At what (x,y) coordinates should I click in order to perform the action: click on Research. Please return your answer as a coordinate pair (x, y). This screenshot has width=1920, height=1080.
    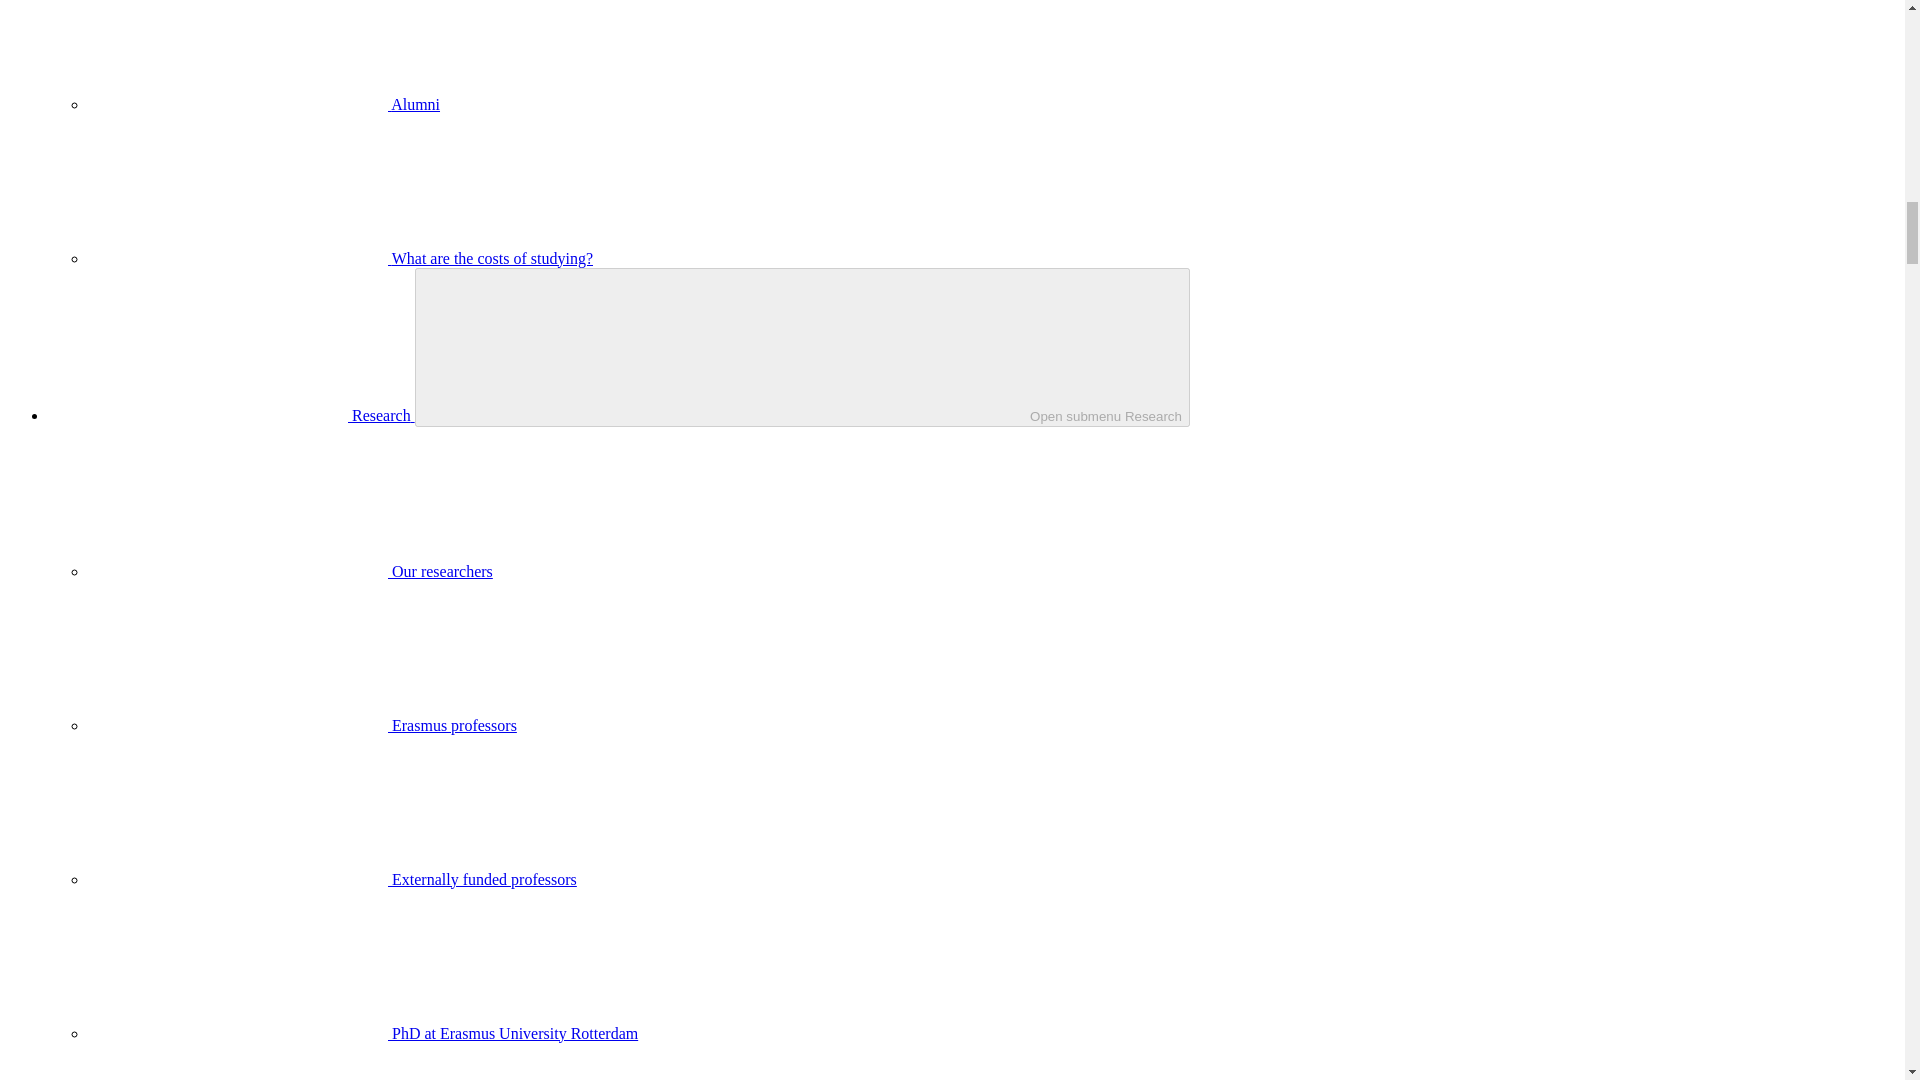
    Looking at the image, I should click on (231, 416).